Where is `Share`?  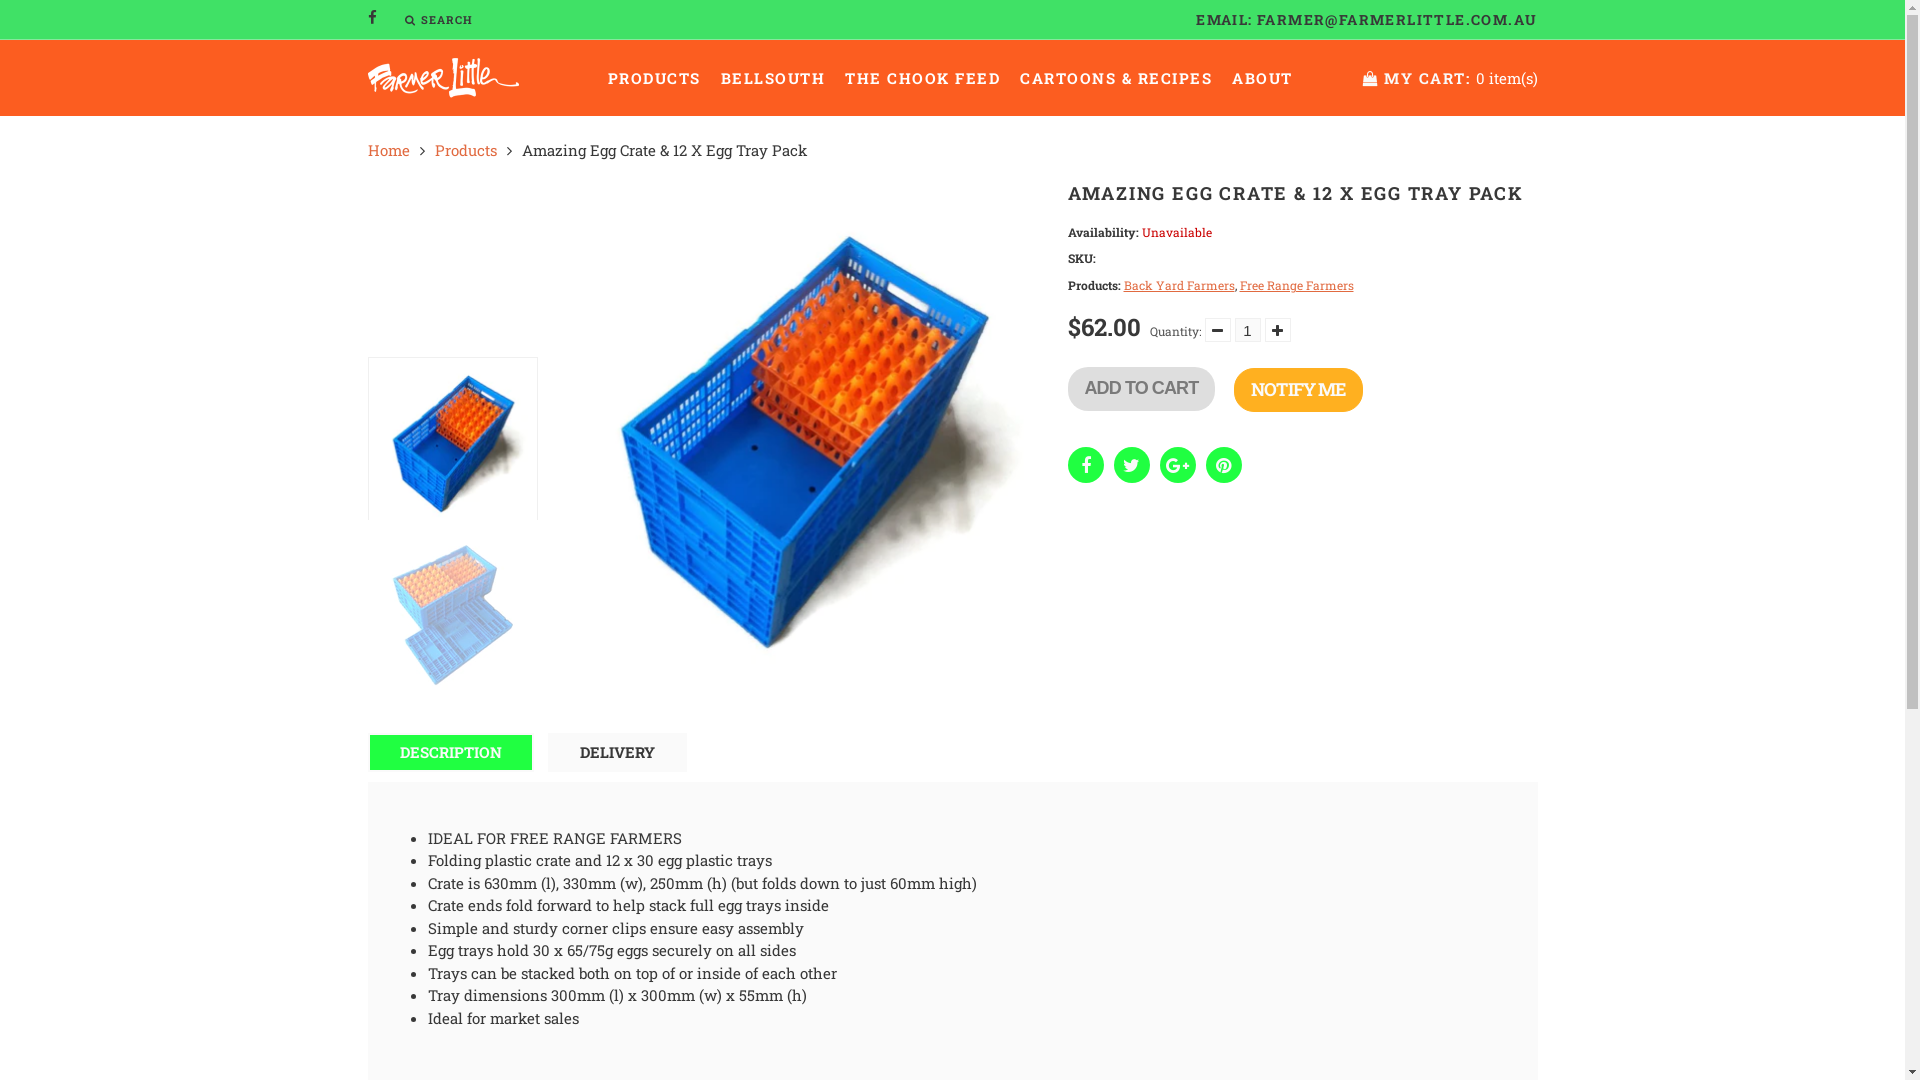 Share is located at coordinates (1178, 464).